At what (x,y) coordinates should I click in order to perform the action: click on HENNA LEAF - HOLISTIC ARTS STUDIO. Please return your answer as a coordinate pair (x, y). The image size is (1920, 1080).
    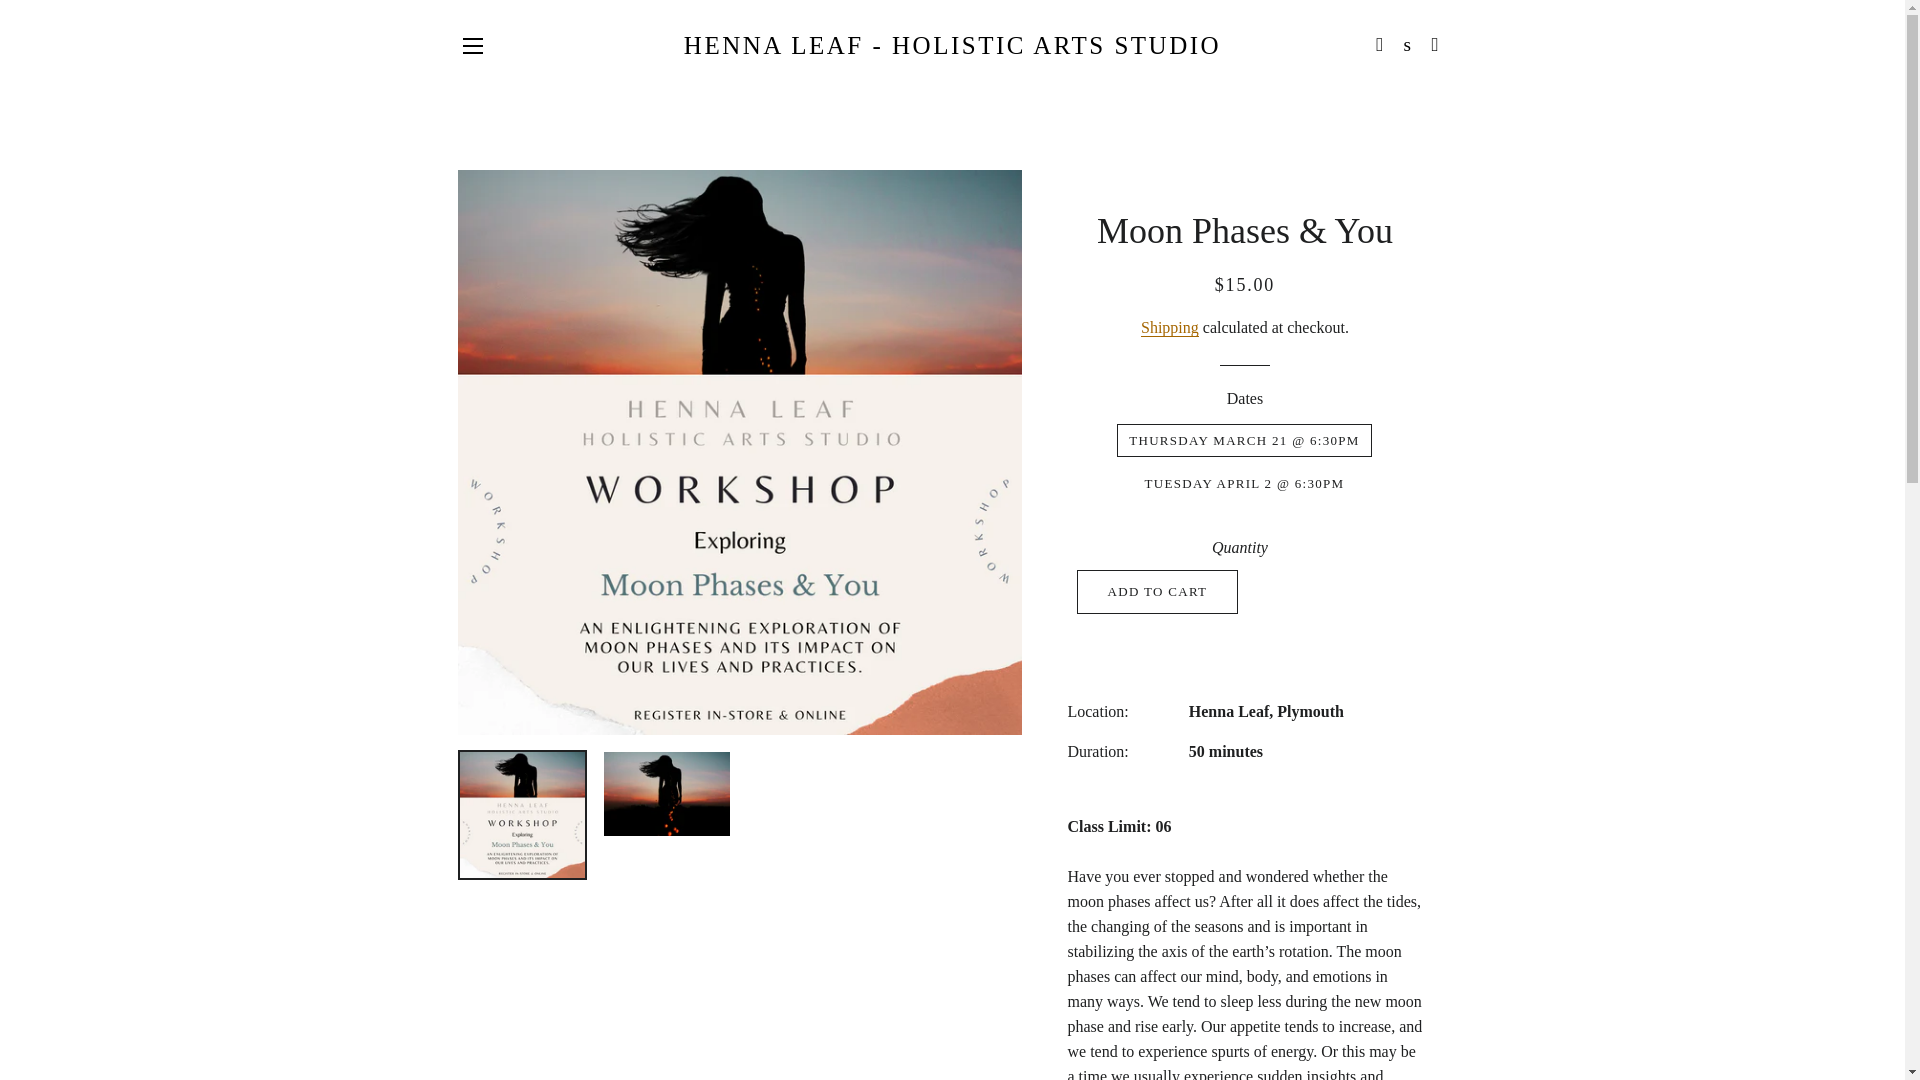
    Looking at the image, I should click on (952, 45).